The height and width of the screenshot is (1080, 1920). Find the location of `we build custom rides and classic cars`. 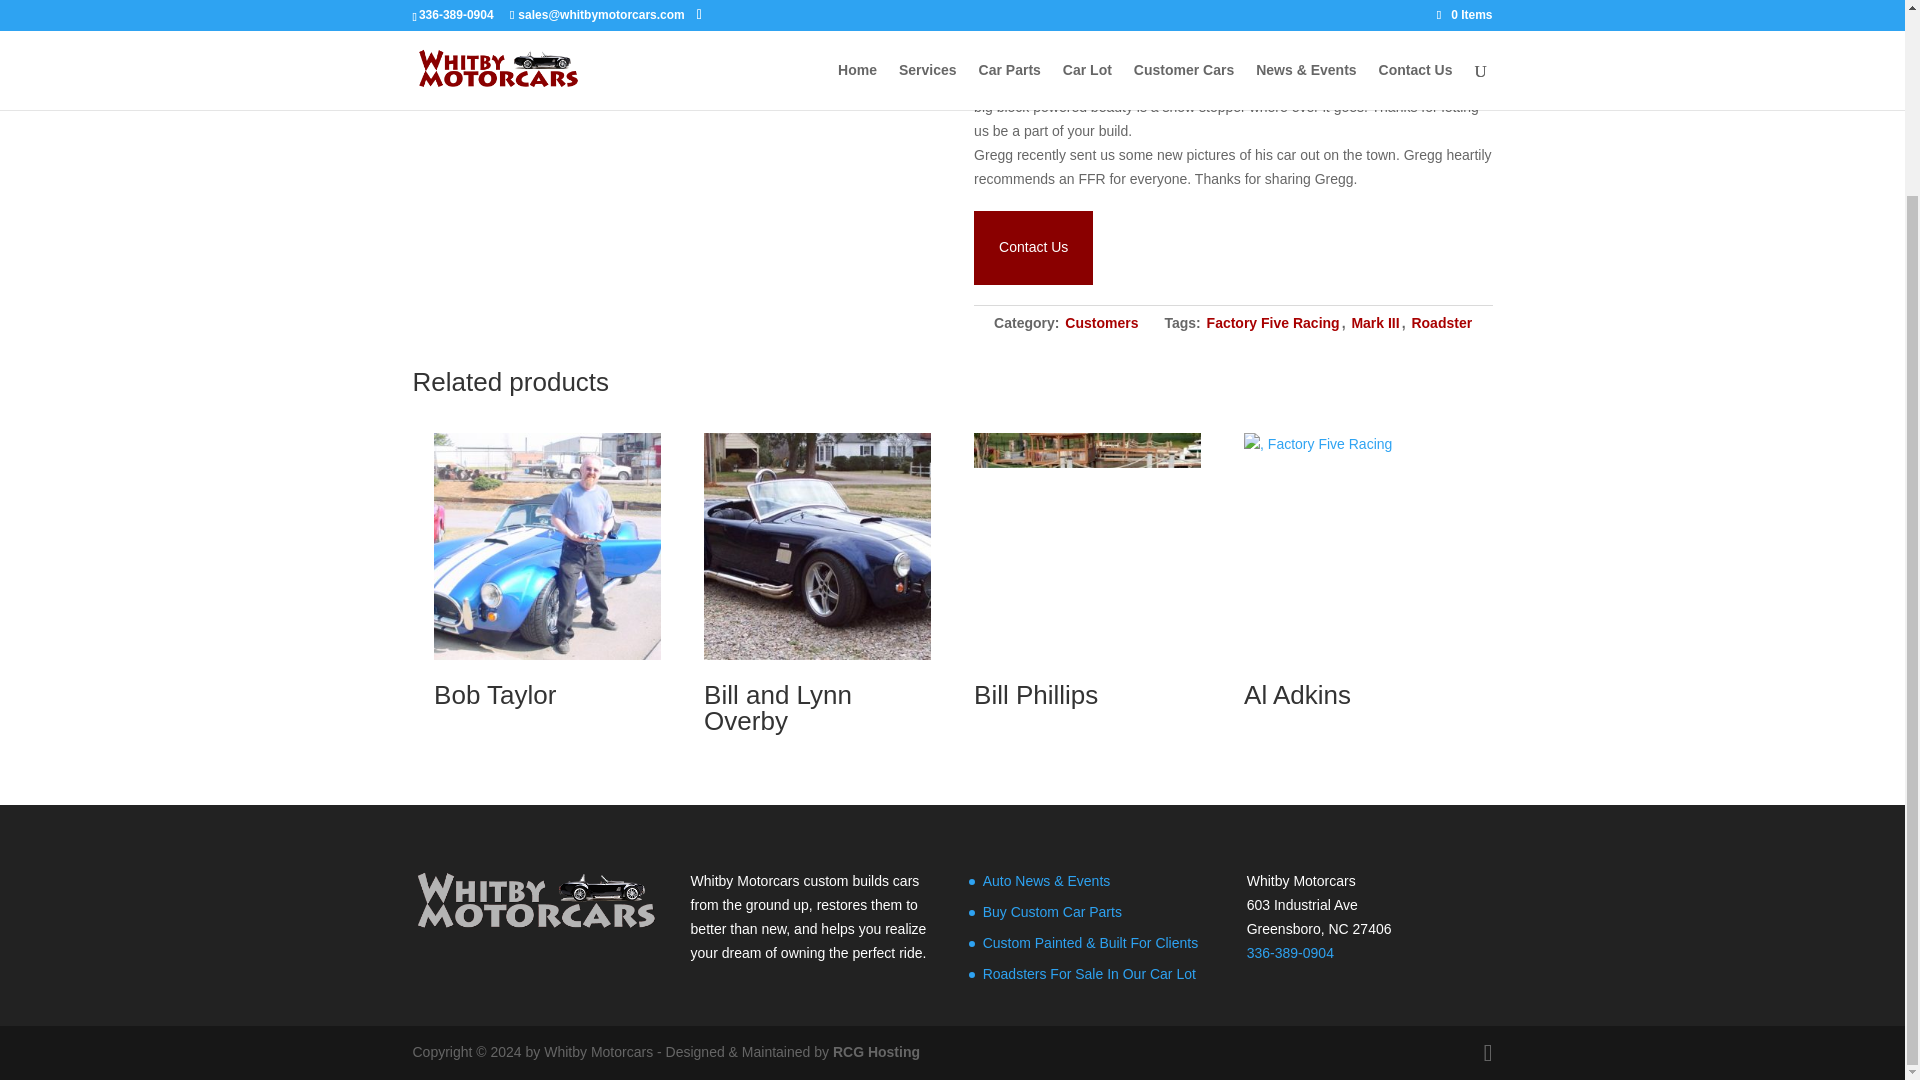

we build custom rides and classic cars is located at coordinates (535, 902).